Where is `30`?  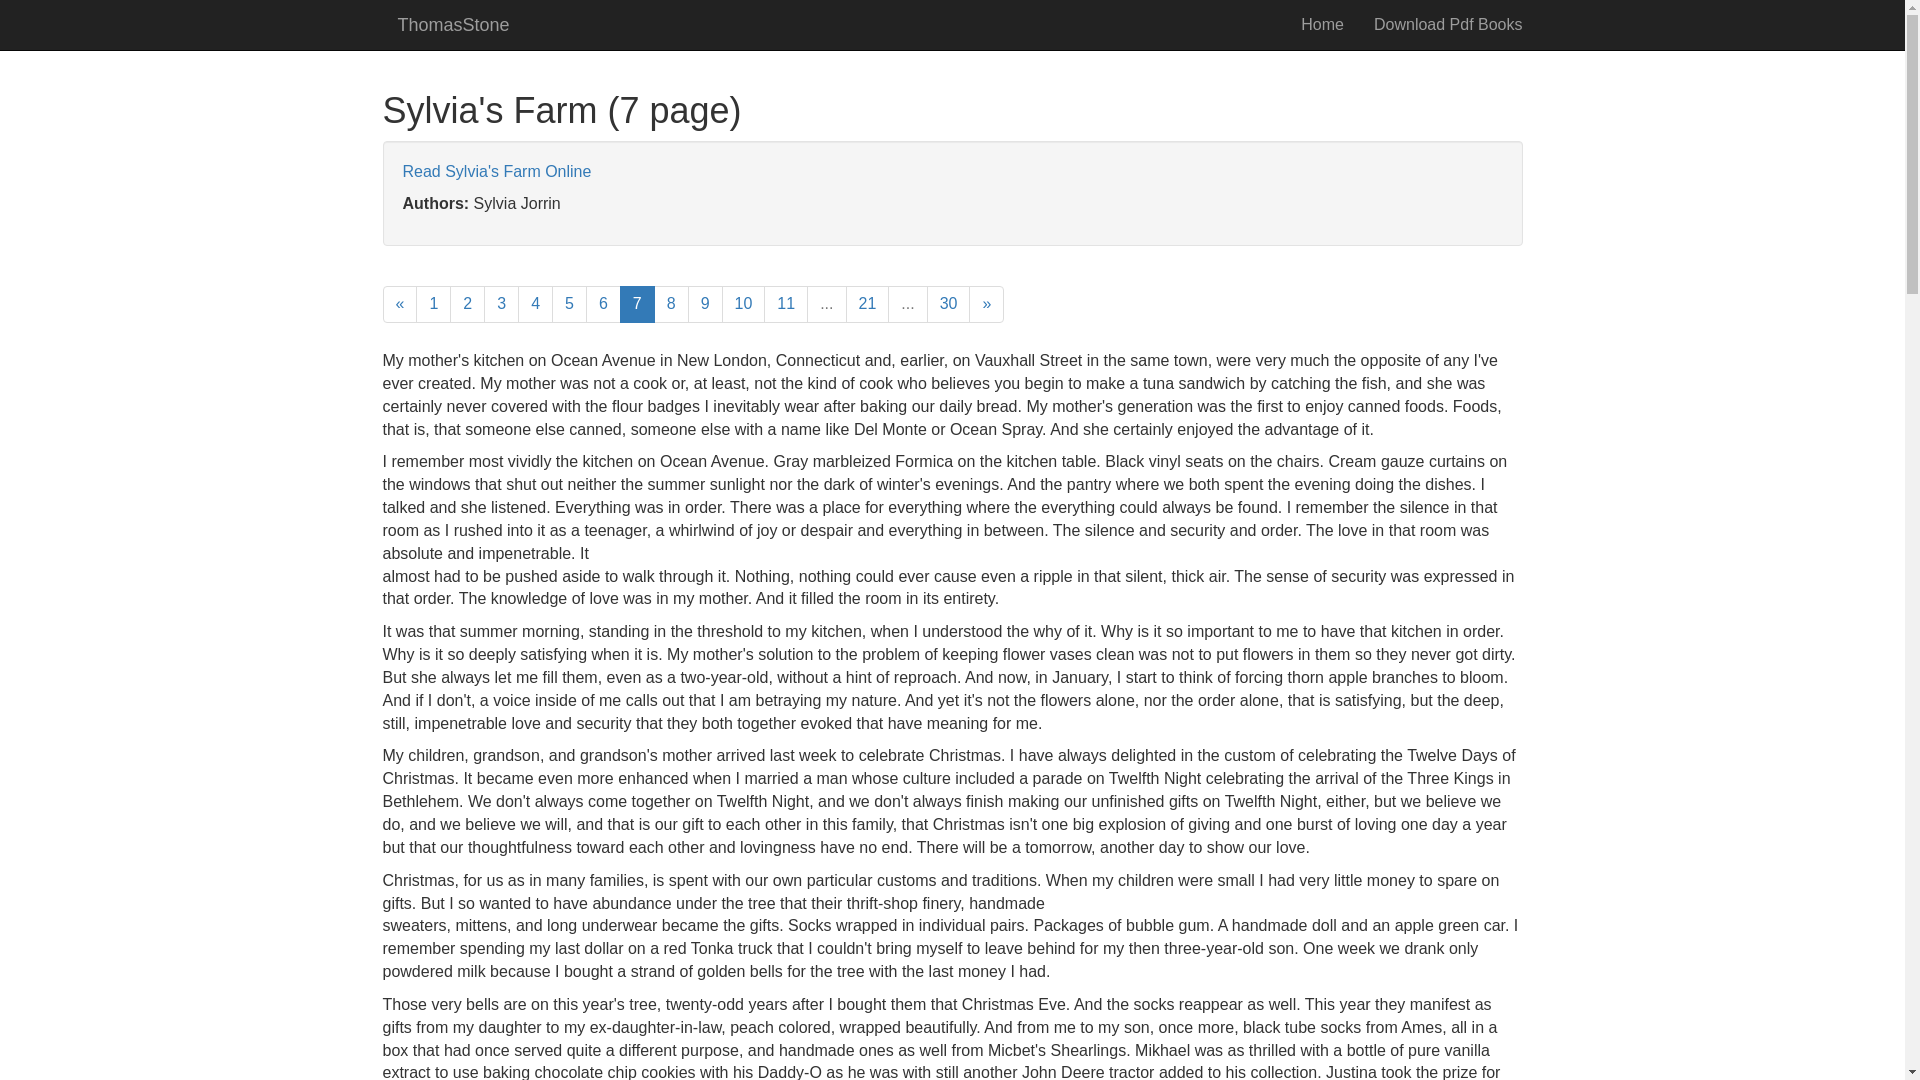 30 is located at coordinates (949, 304).